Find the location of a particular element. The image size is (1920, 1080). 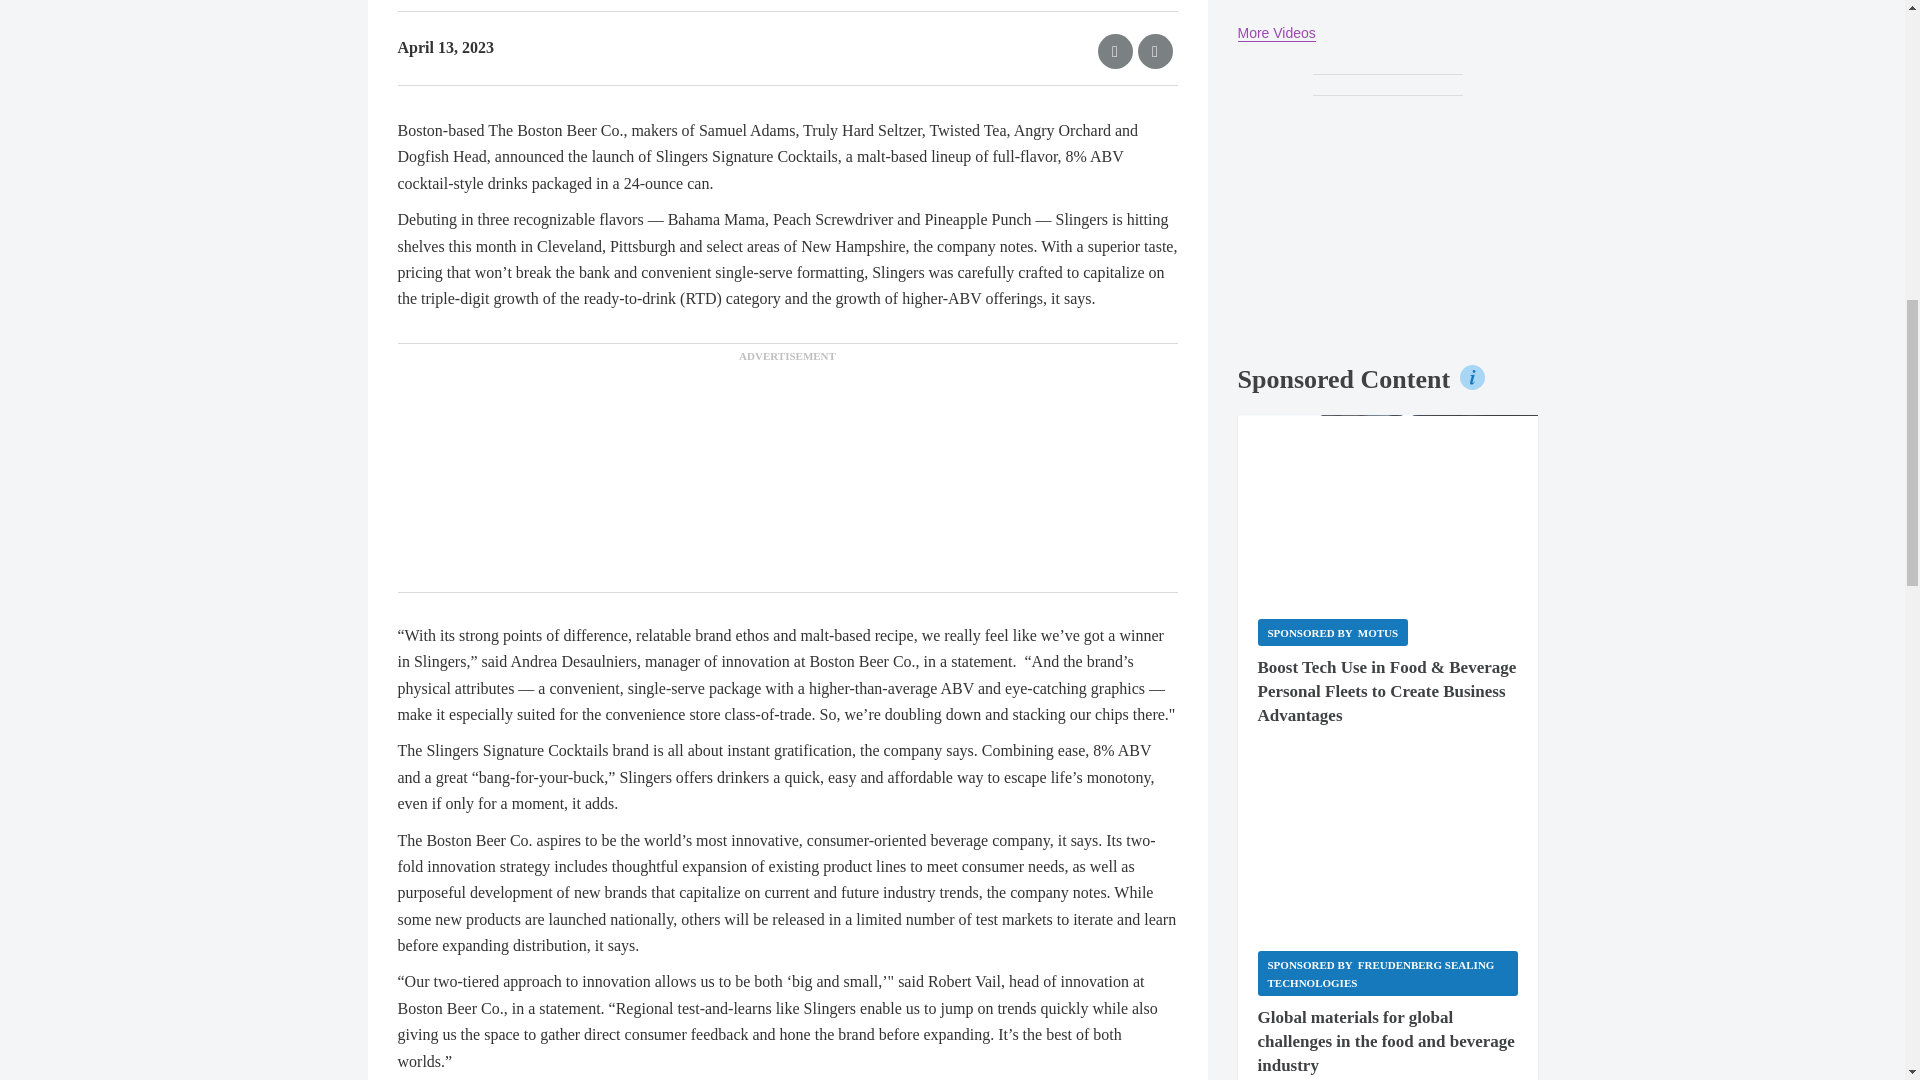

Sponsored by Freudenberg Sealing Technologies is located at coordinates (1388, 973).